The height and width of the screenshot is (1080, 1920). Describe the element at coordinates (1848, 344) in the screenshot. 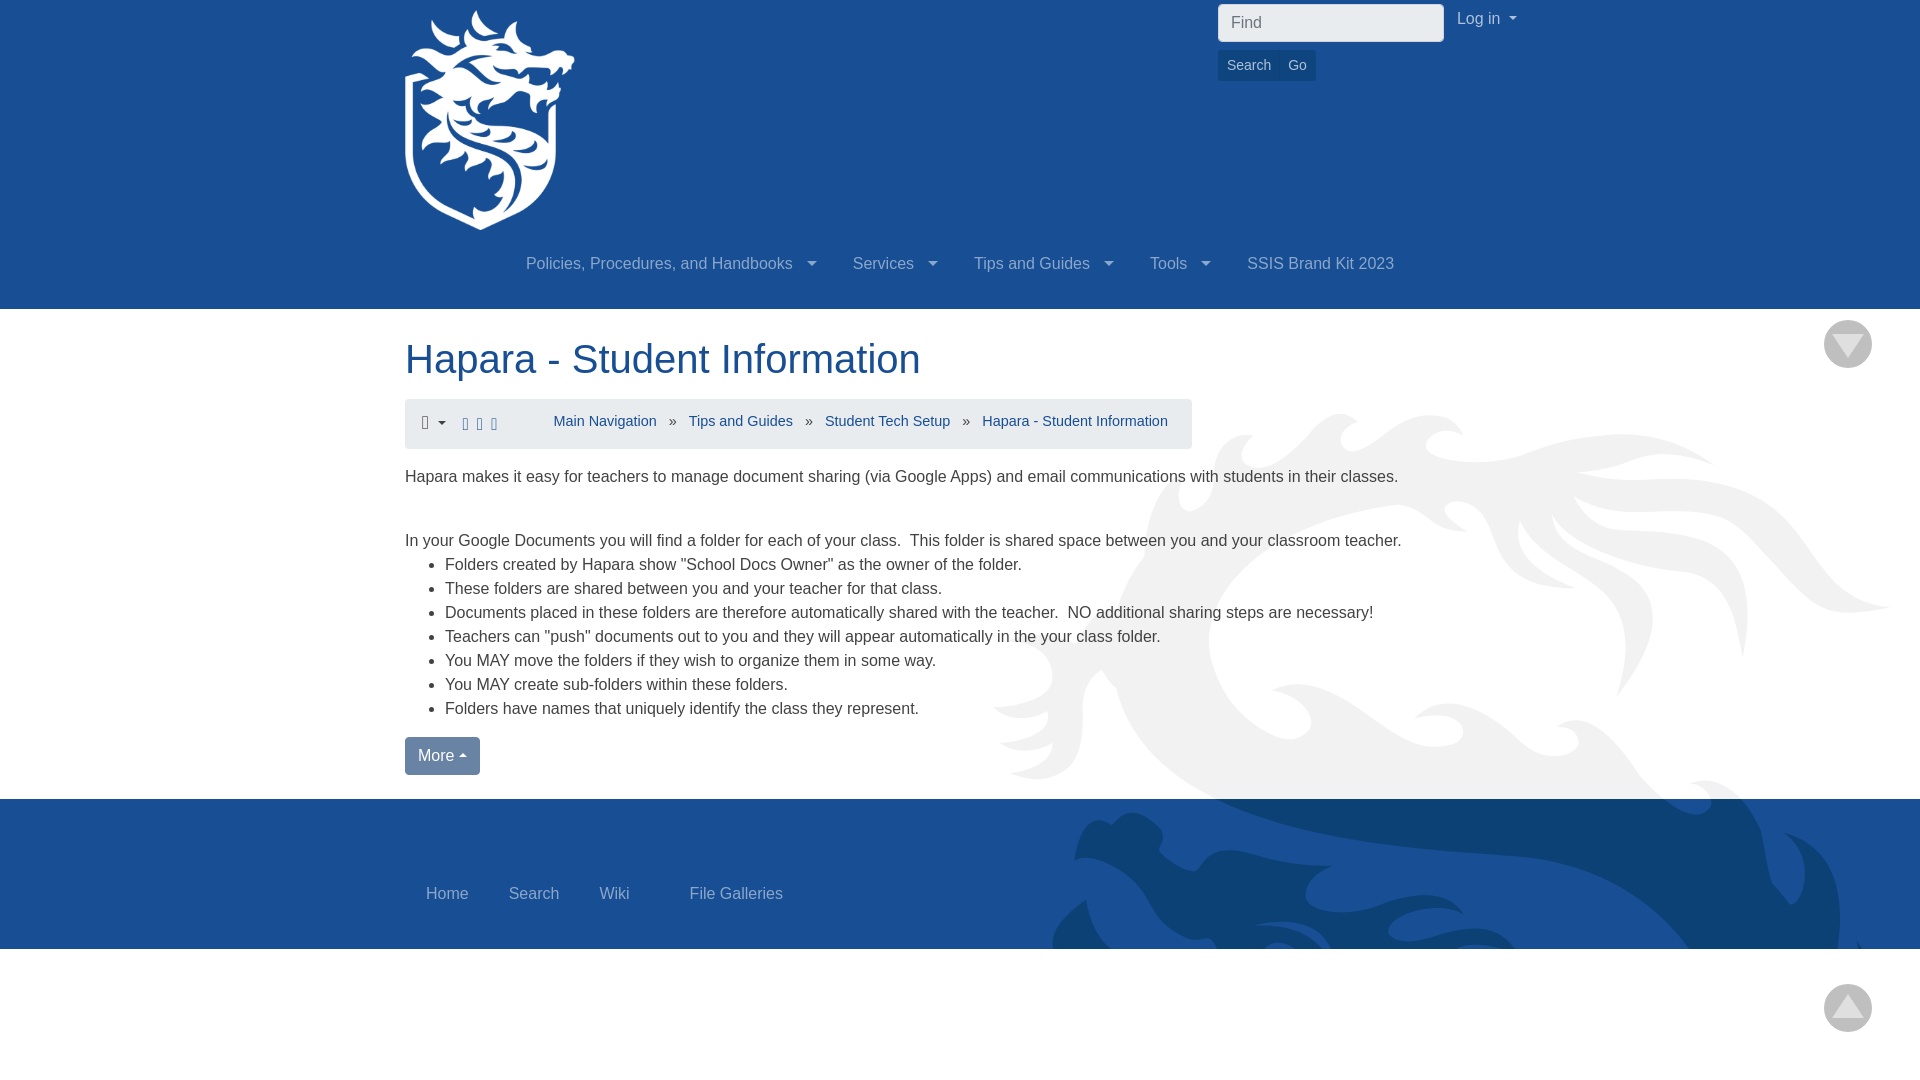

I see `Back To Top` at that location.